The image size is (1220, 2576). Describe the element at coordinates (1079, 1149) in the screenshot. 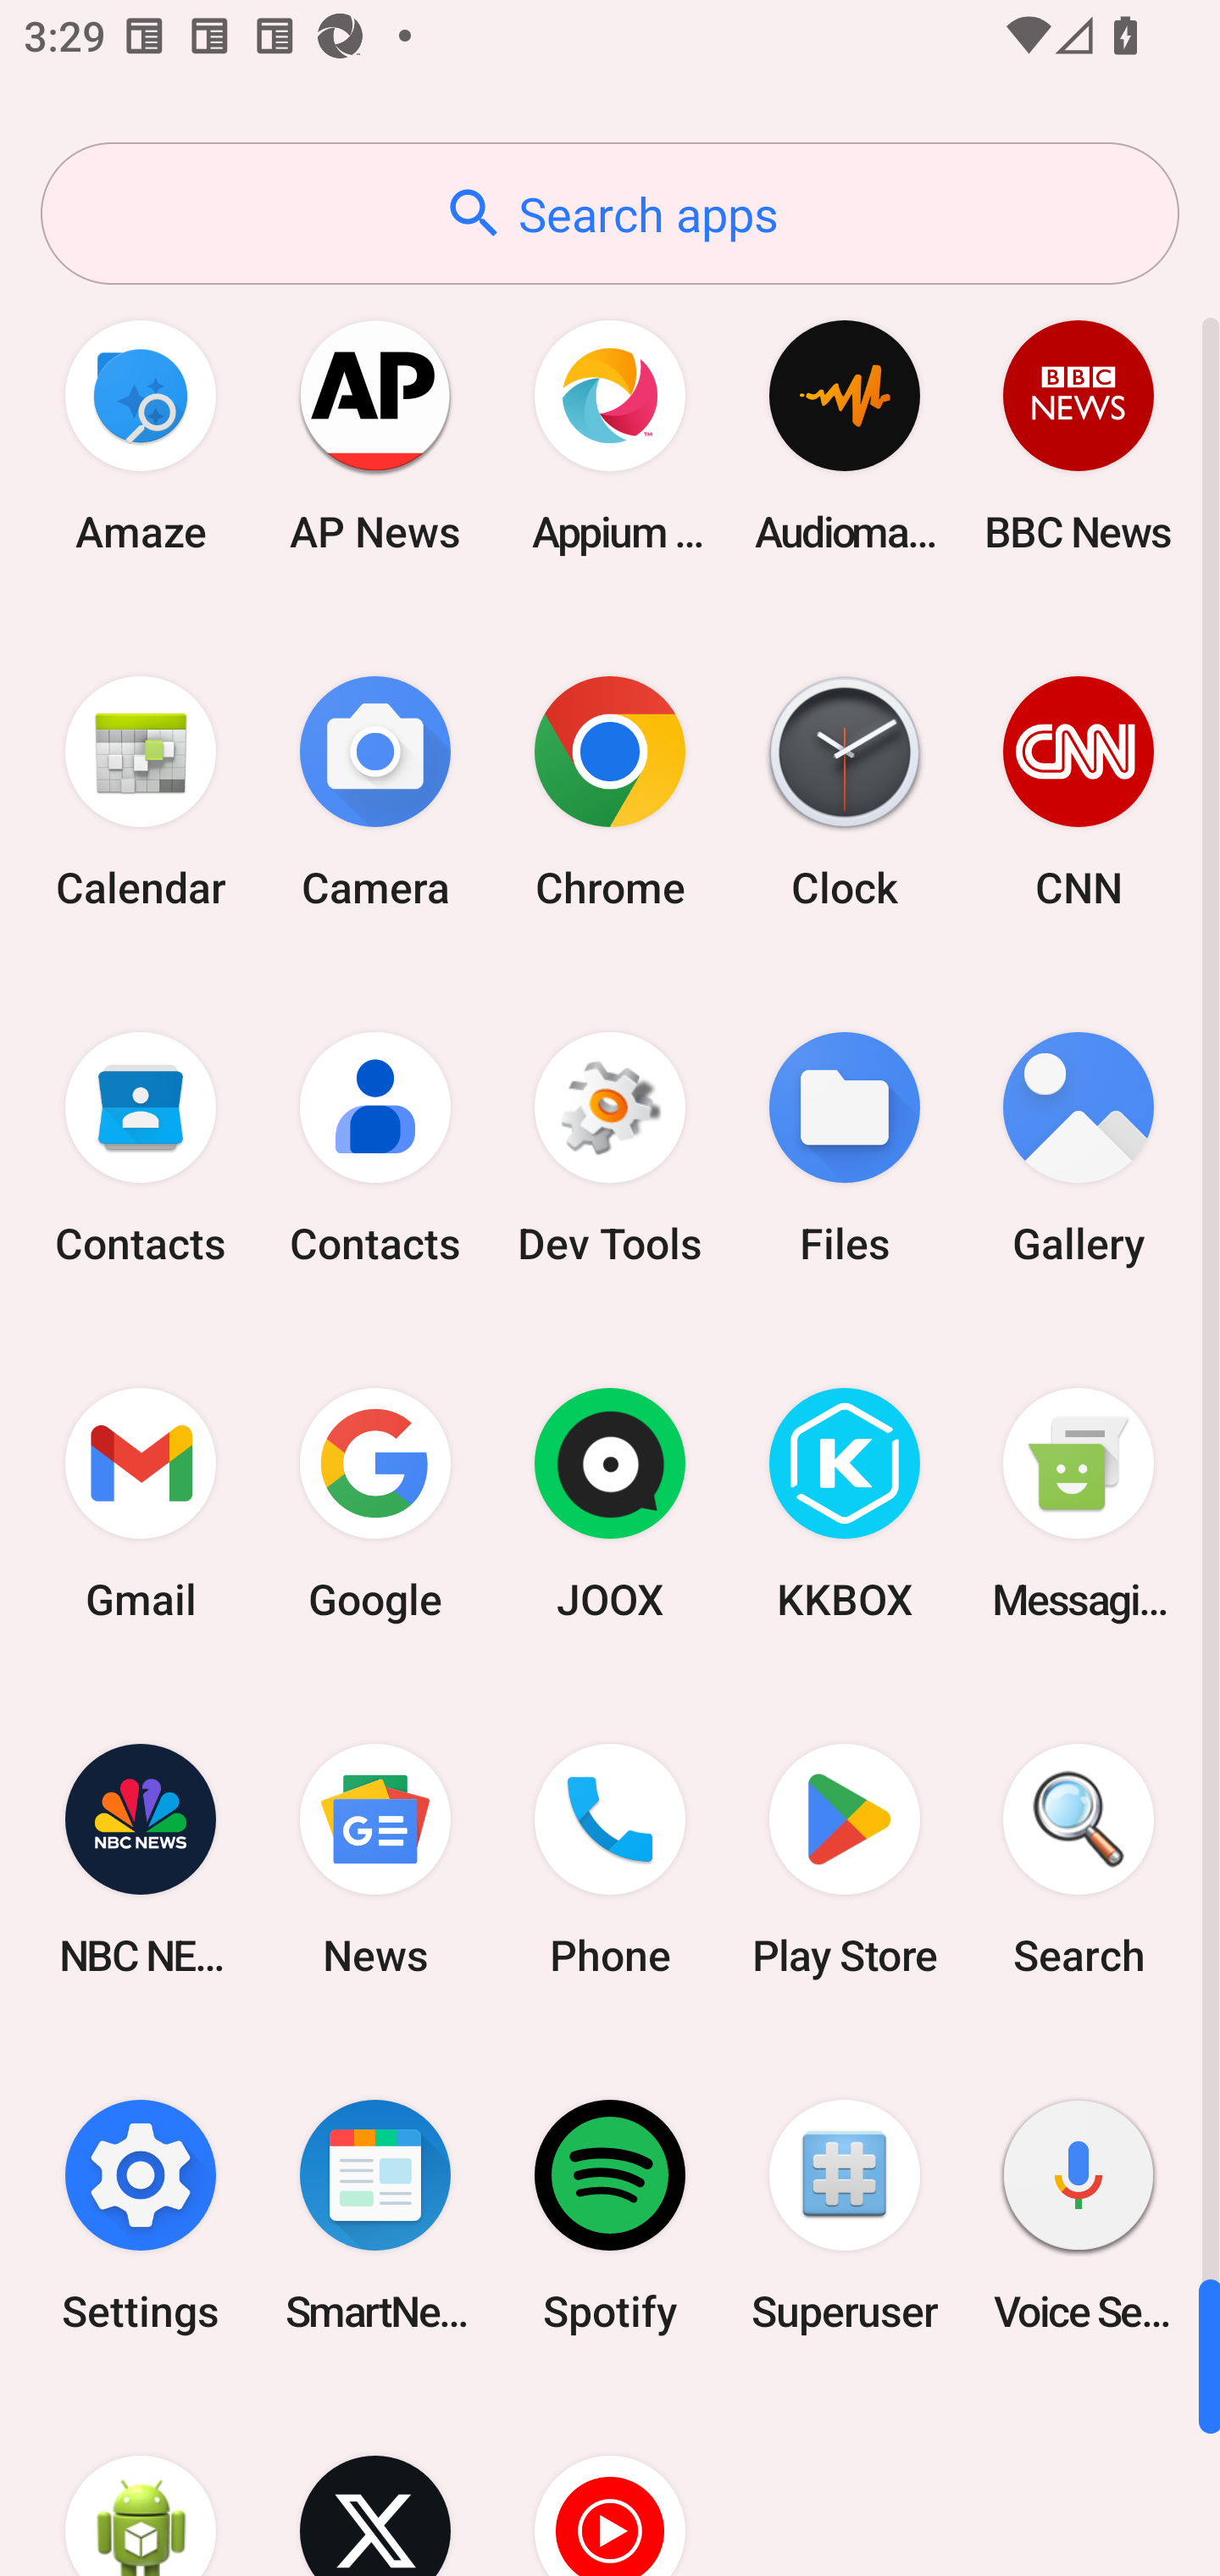

I see `Gallery` at that location.